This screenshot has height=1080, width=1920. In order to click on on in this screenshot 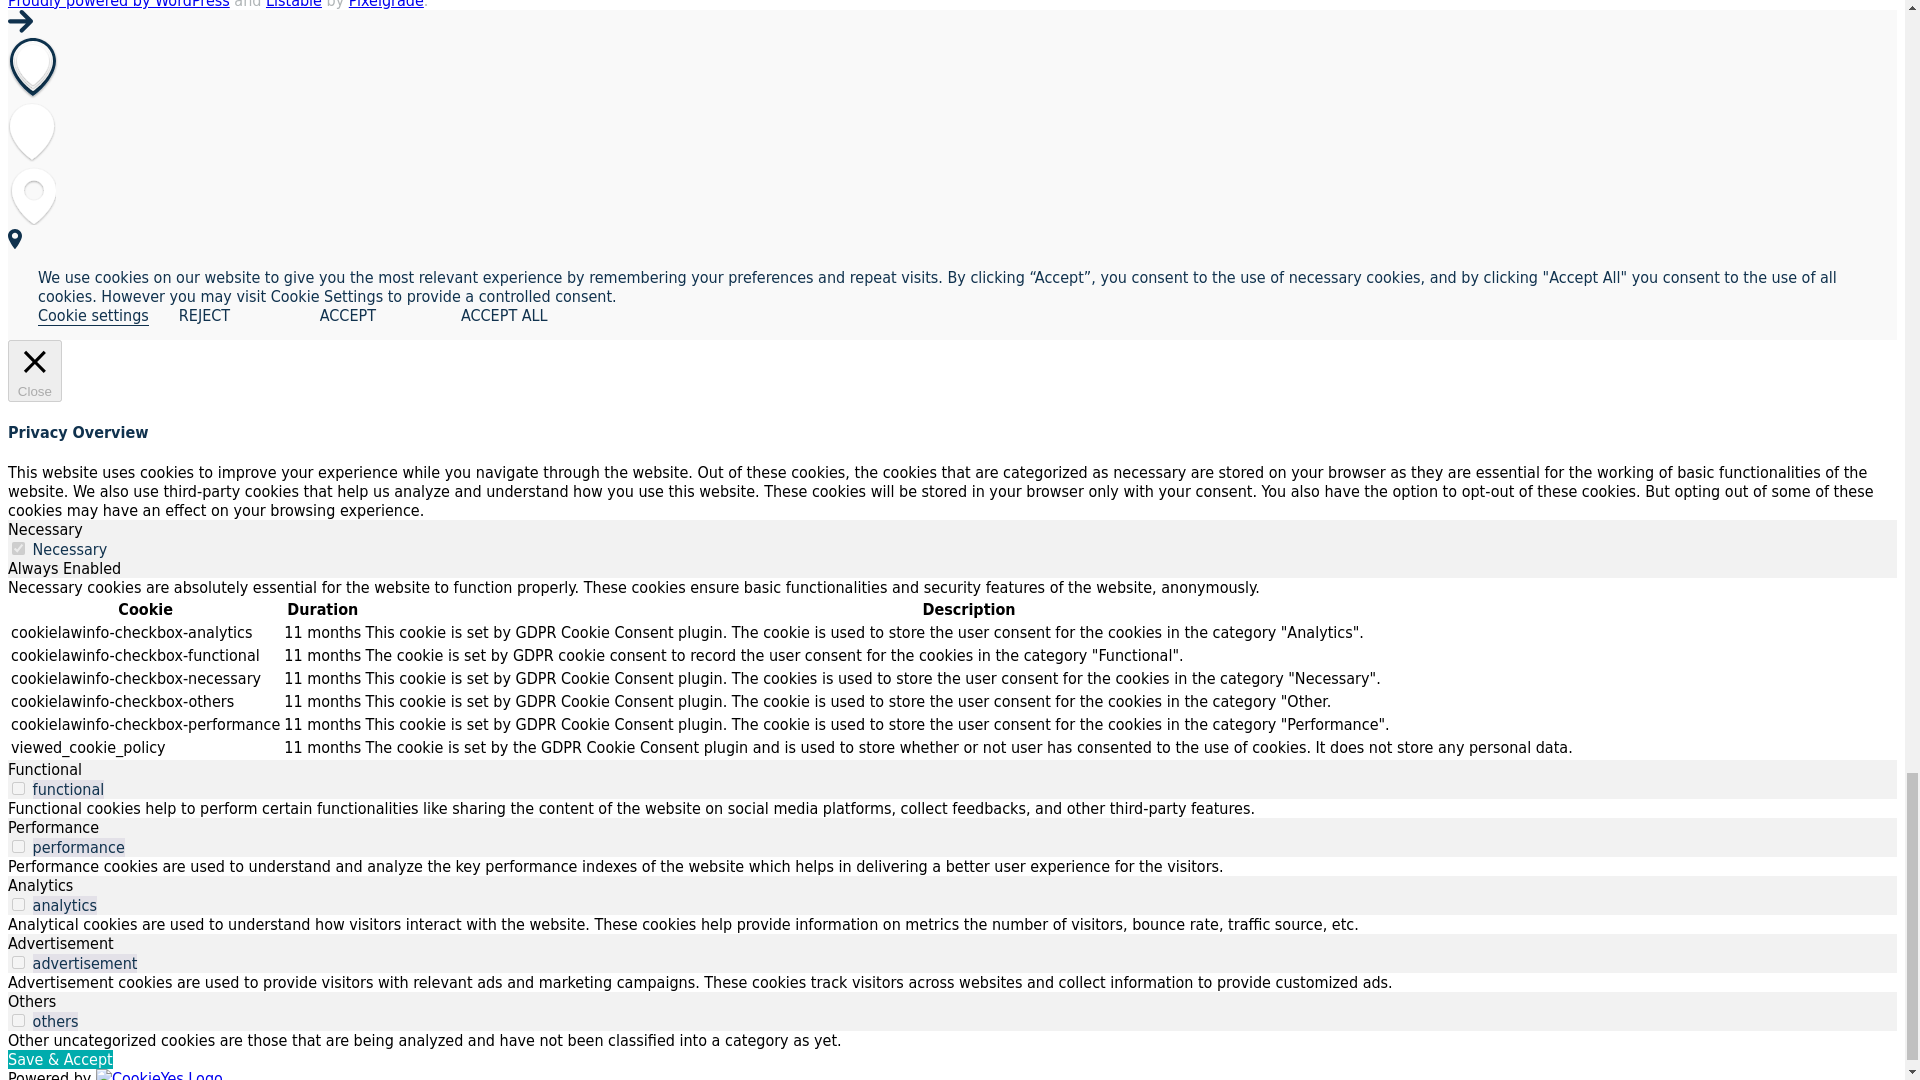, I will do `click(18, 788)`.